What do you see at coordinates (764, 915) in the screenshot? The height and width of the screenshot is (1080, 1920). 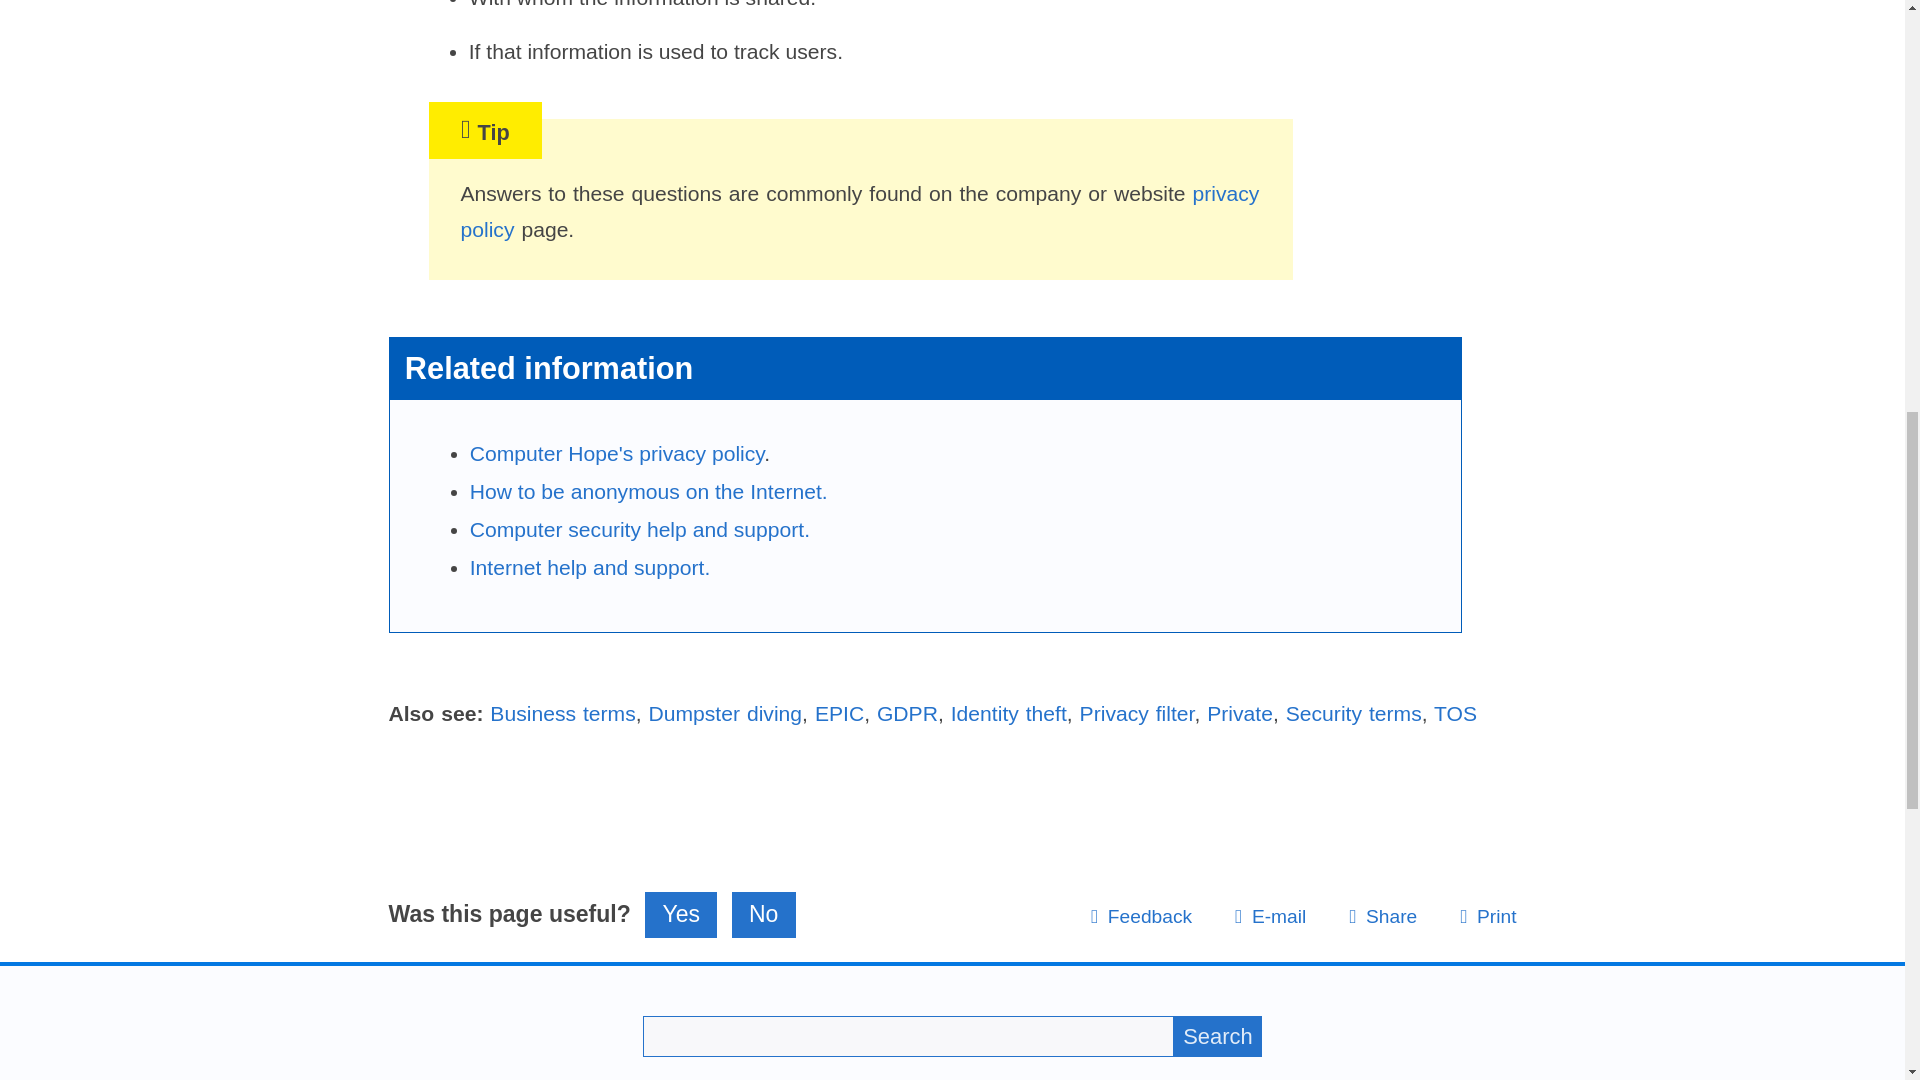 I see `No` at bounding box center [764, 915].